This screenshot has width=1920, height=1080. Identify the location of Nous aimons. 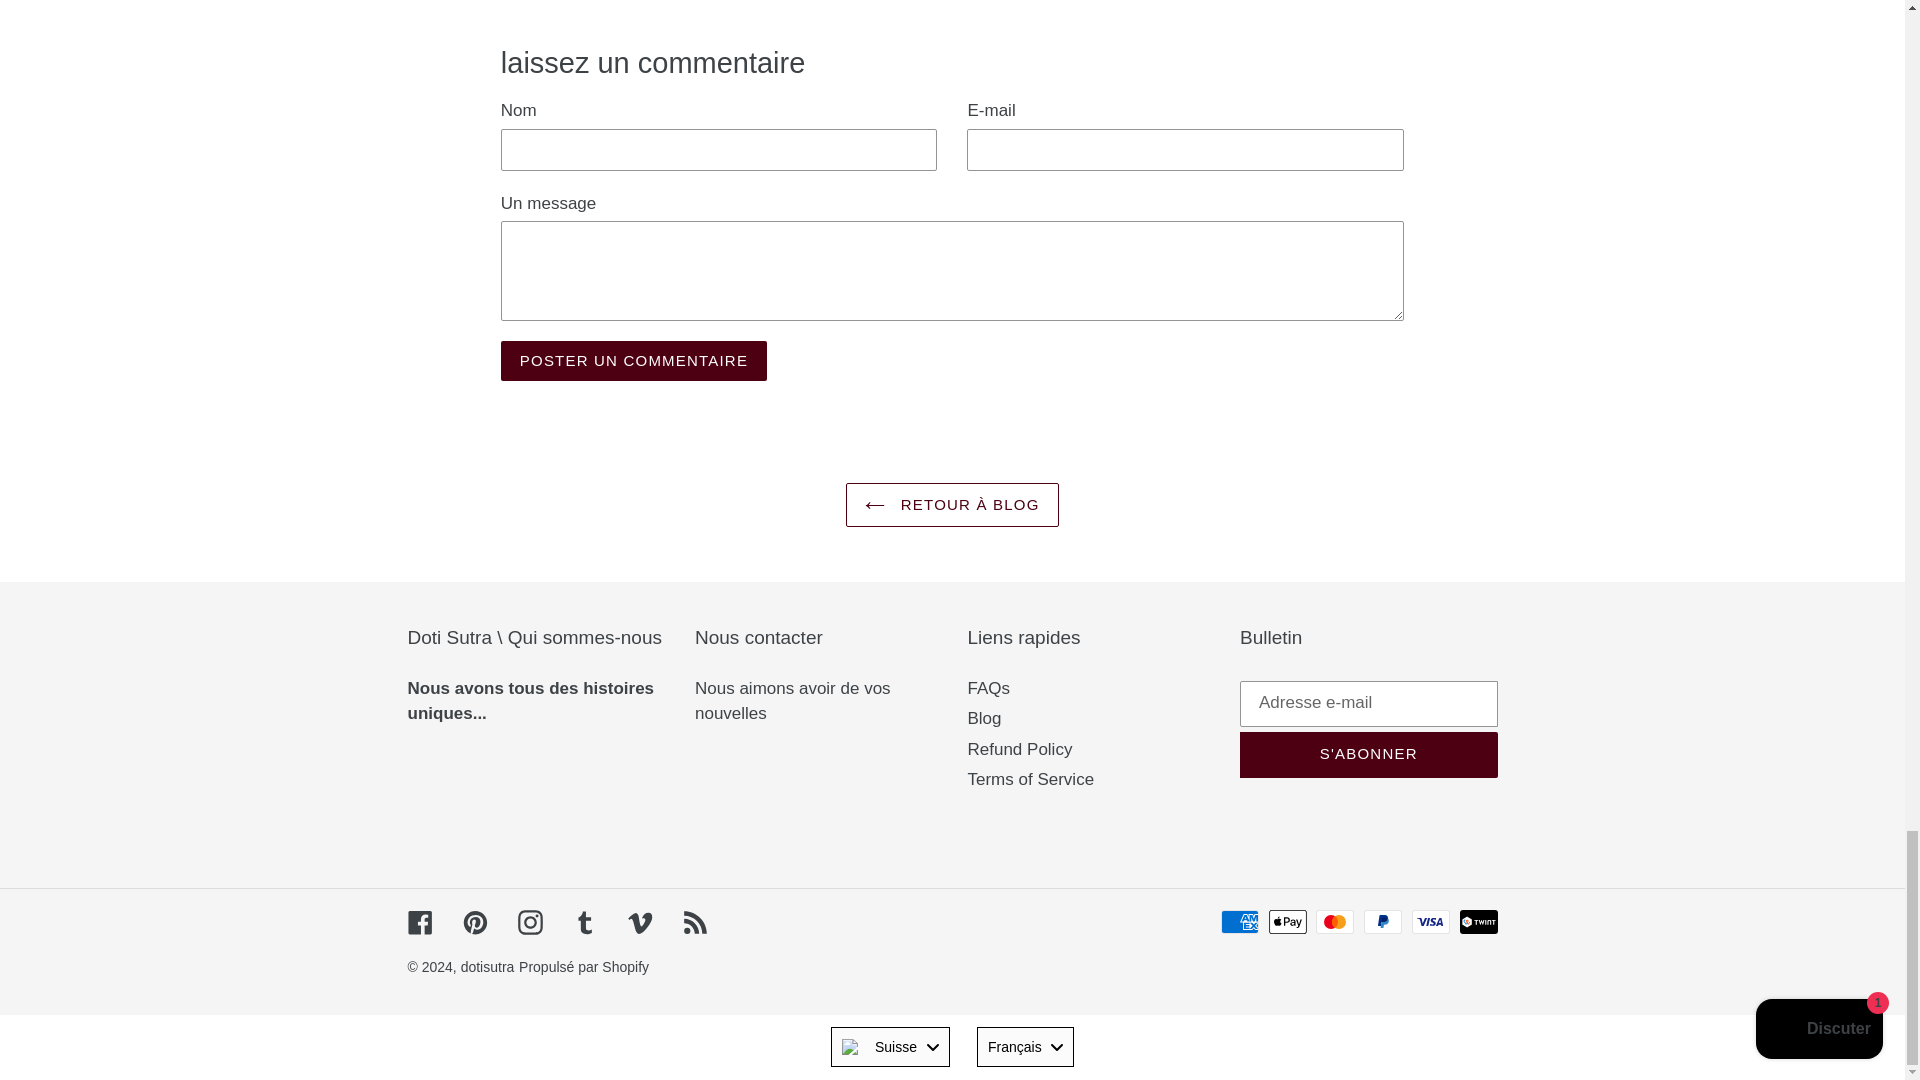
(746, 688).